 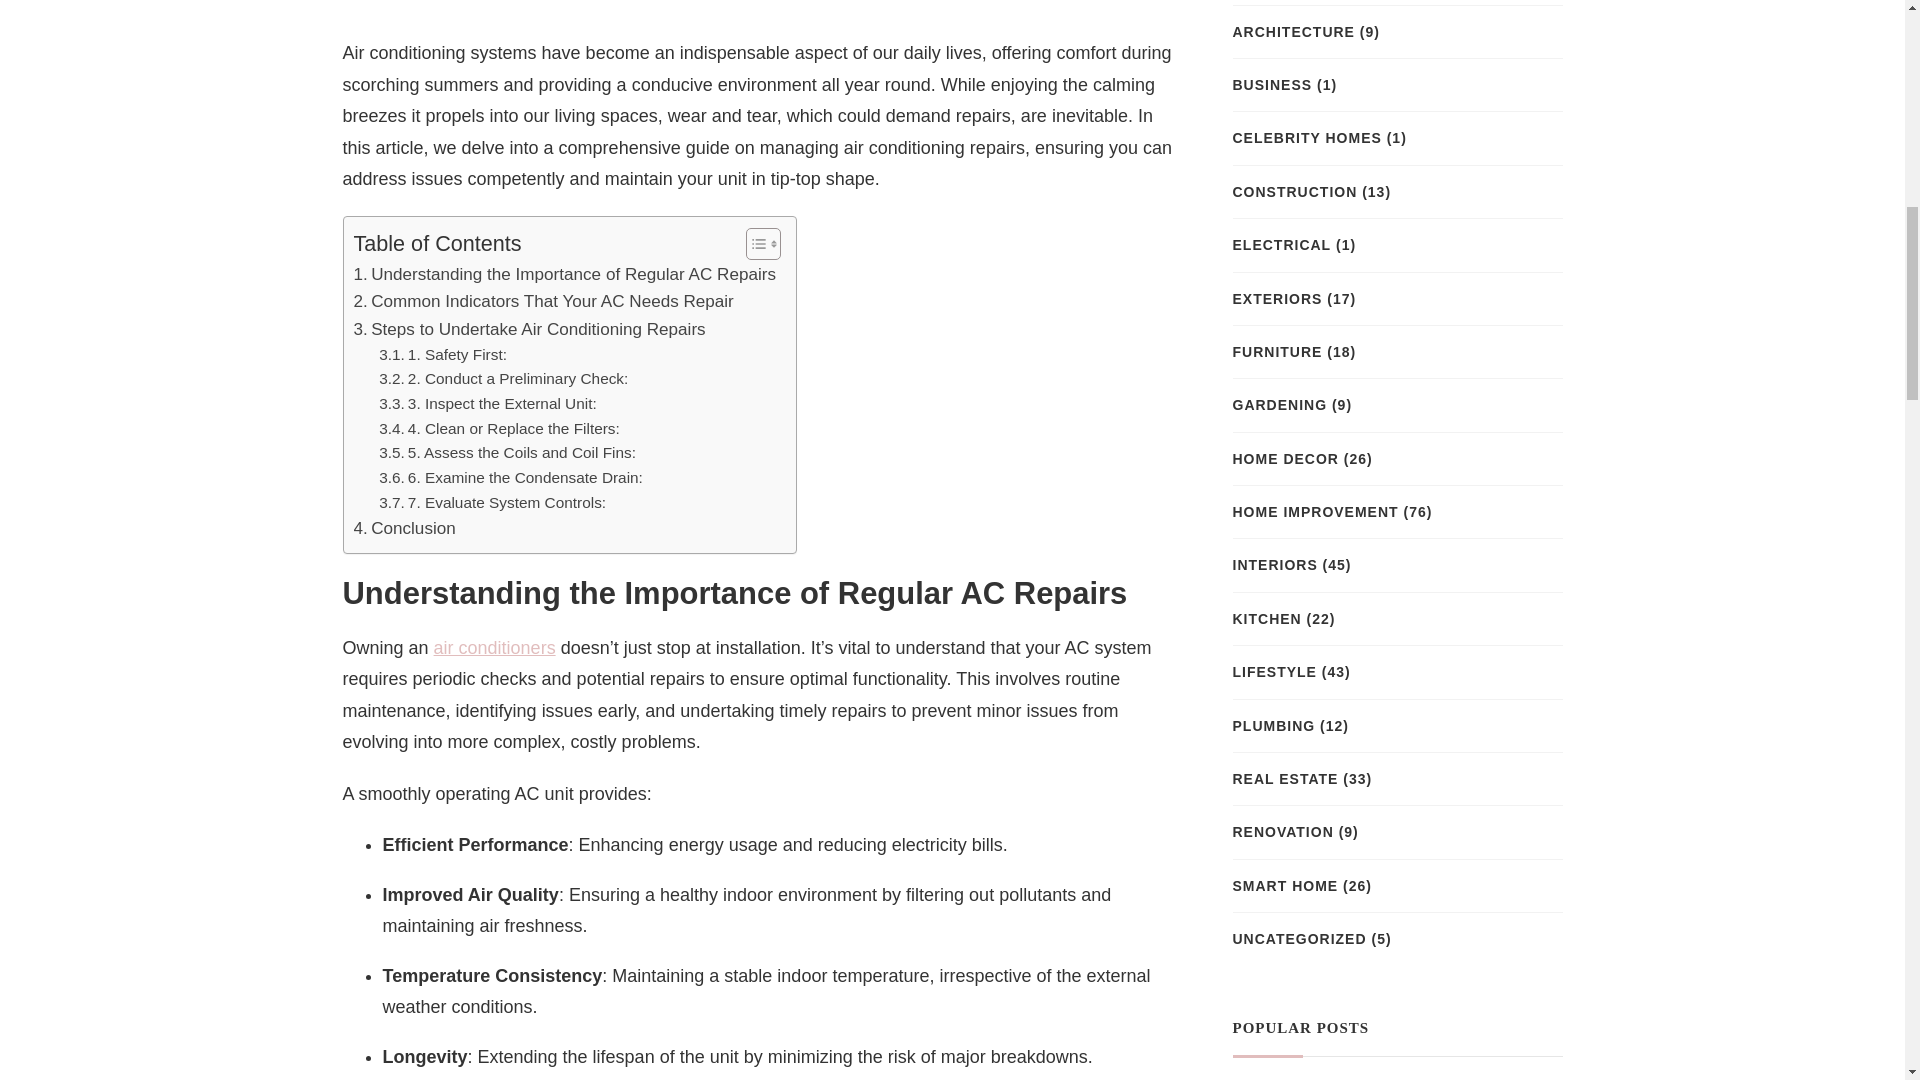 What do you see at coordinates (510, 478) in the screenshot?
I see `6. Examine the Condensate Drain:` at bounding box center [510, 478].